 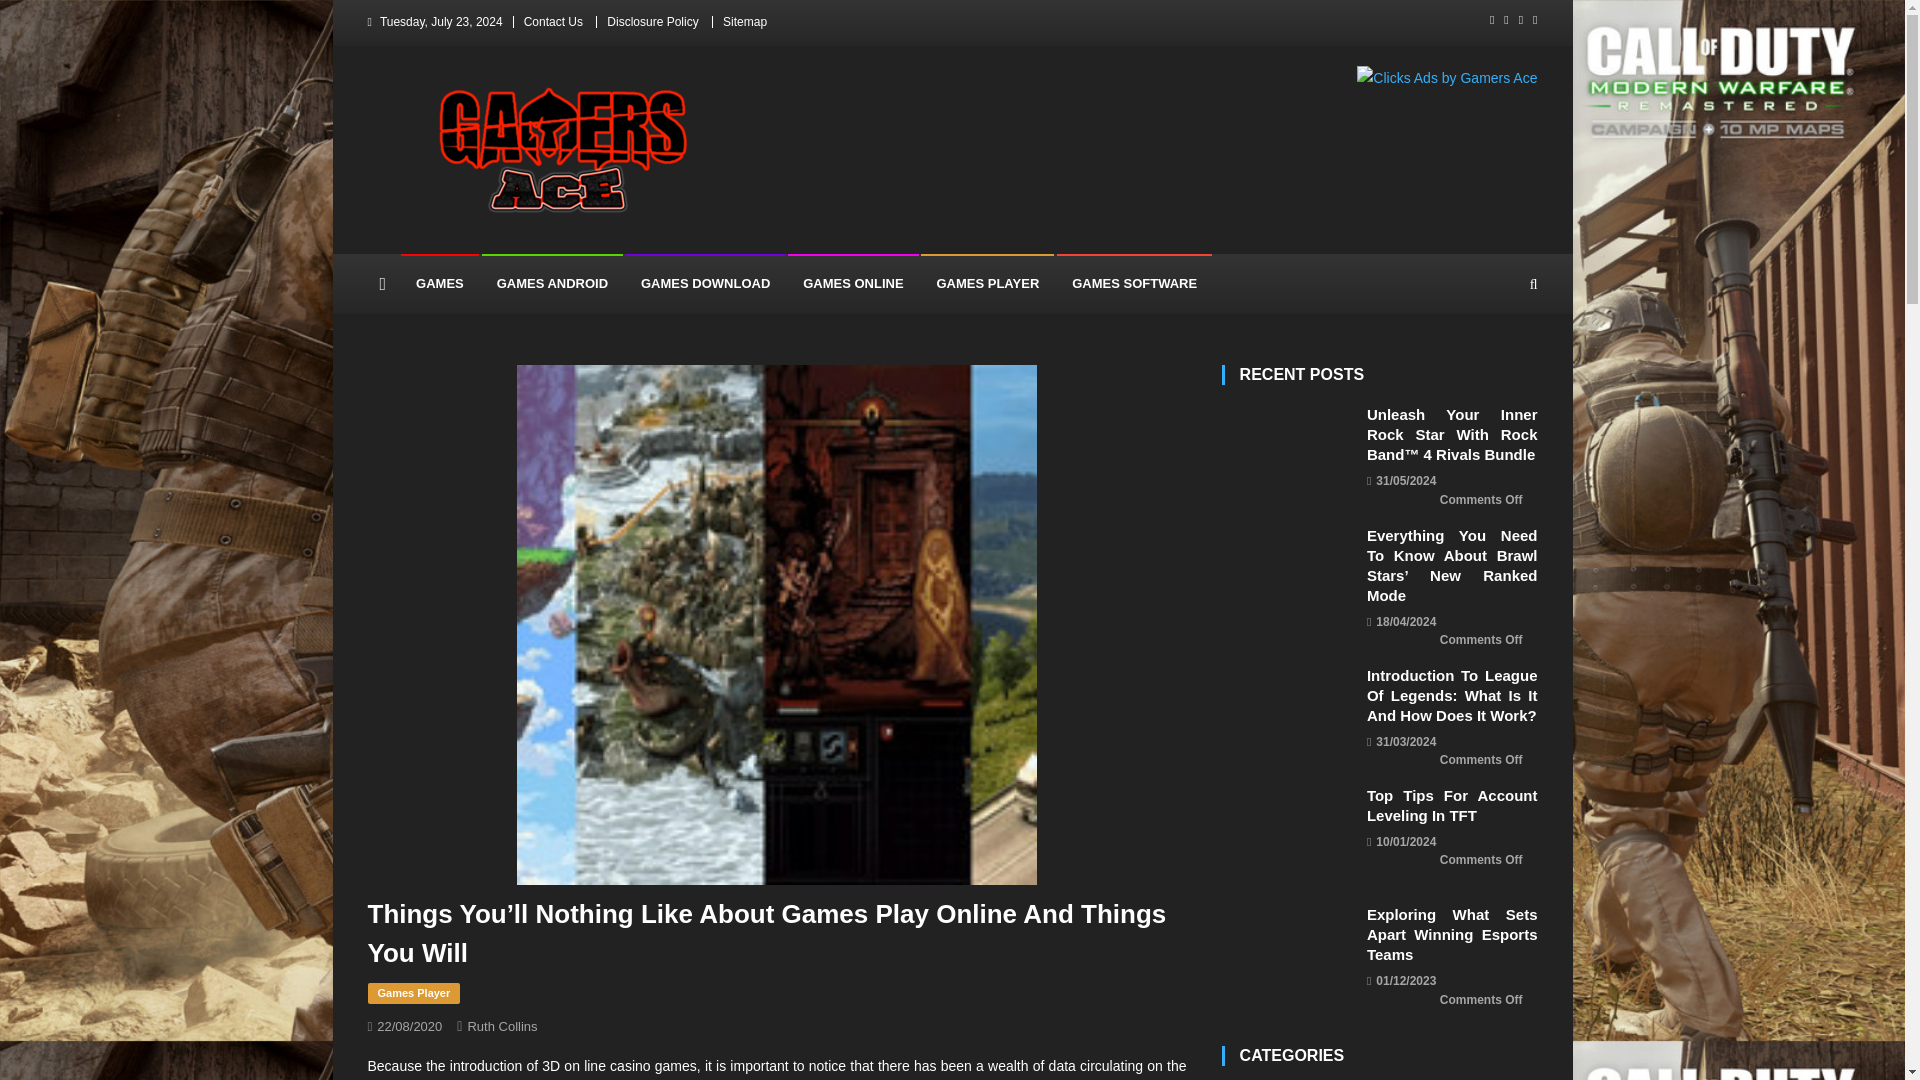 I want to click on GAMES ANDROID, so click(x=552, y=284).